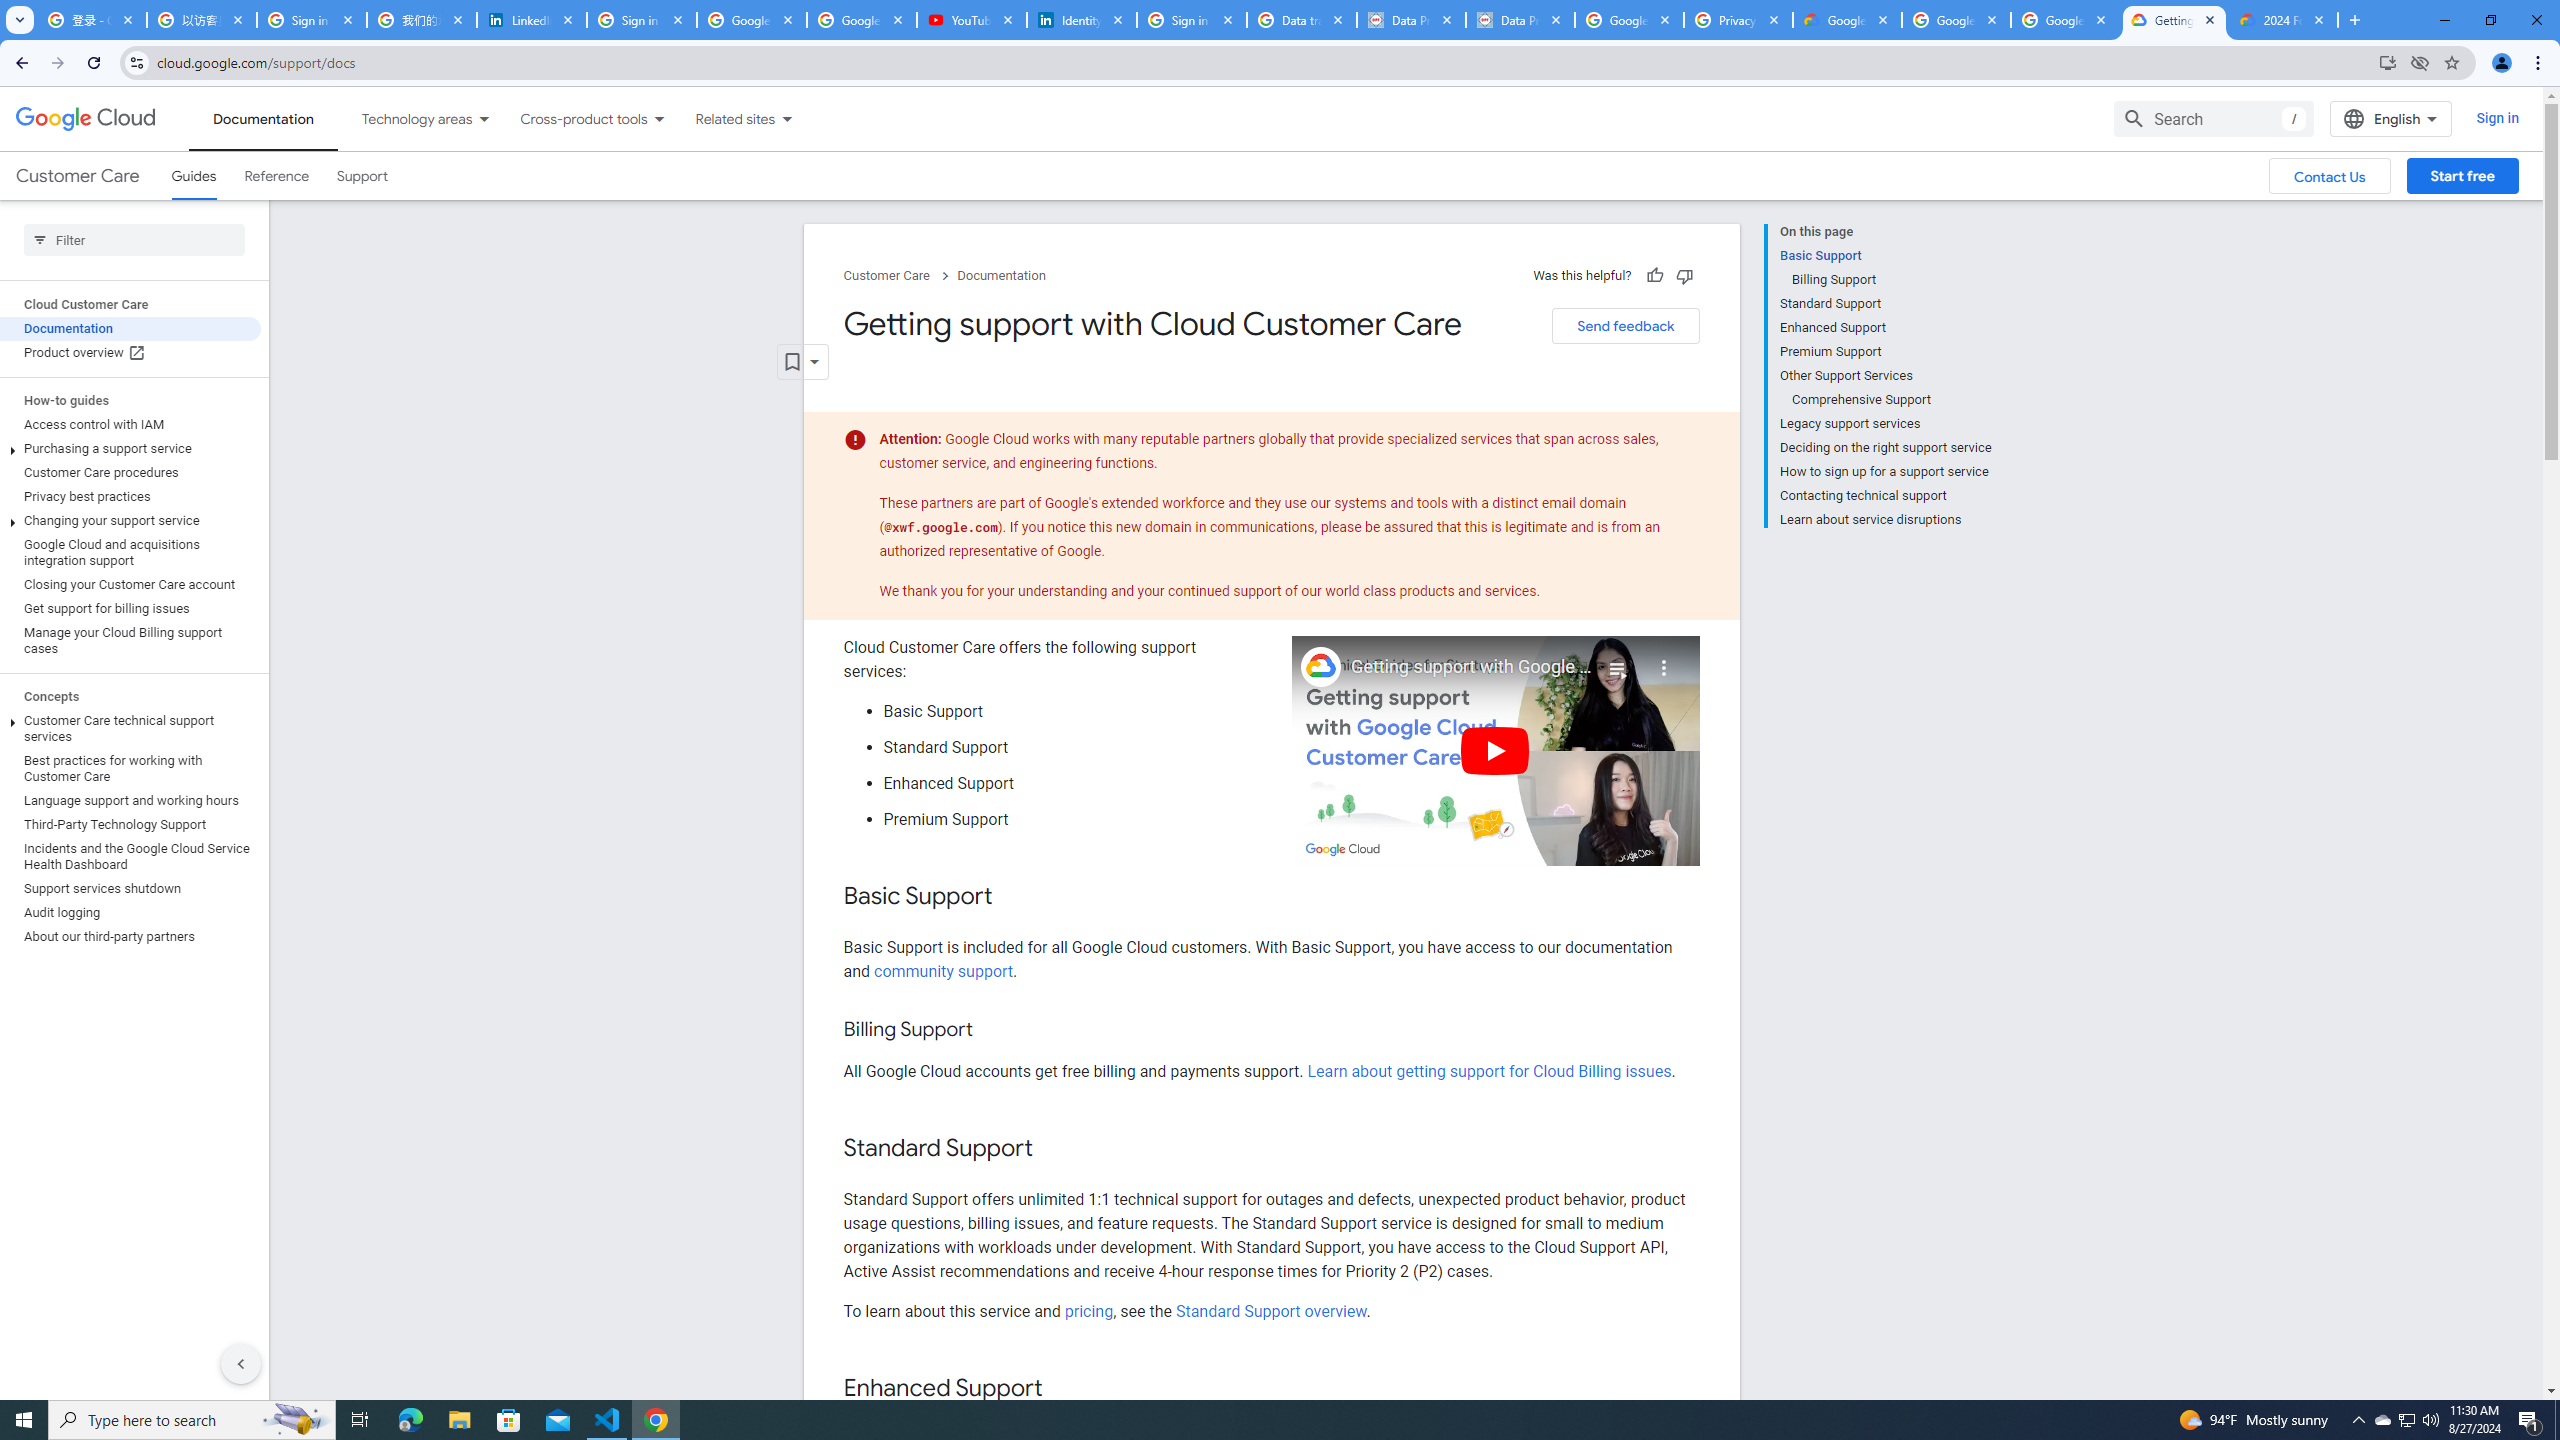  Describe the element at coordinates (78, 176) in the screenshot. I see `Customer Care` at that location.